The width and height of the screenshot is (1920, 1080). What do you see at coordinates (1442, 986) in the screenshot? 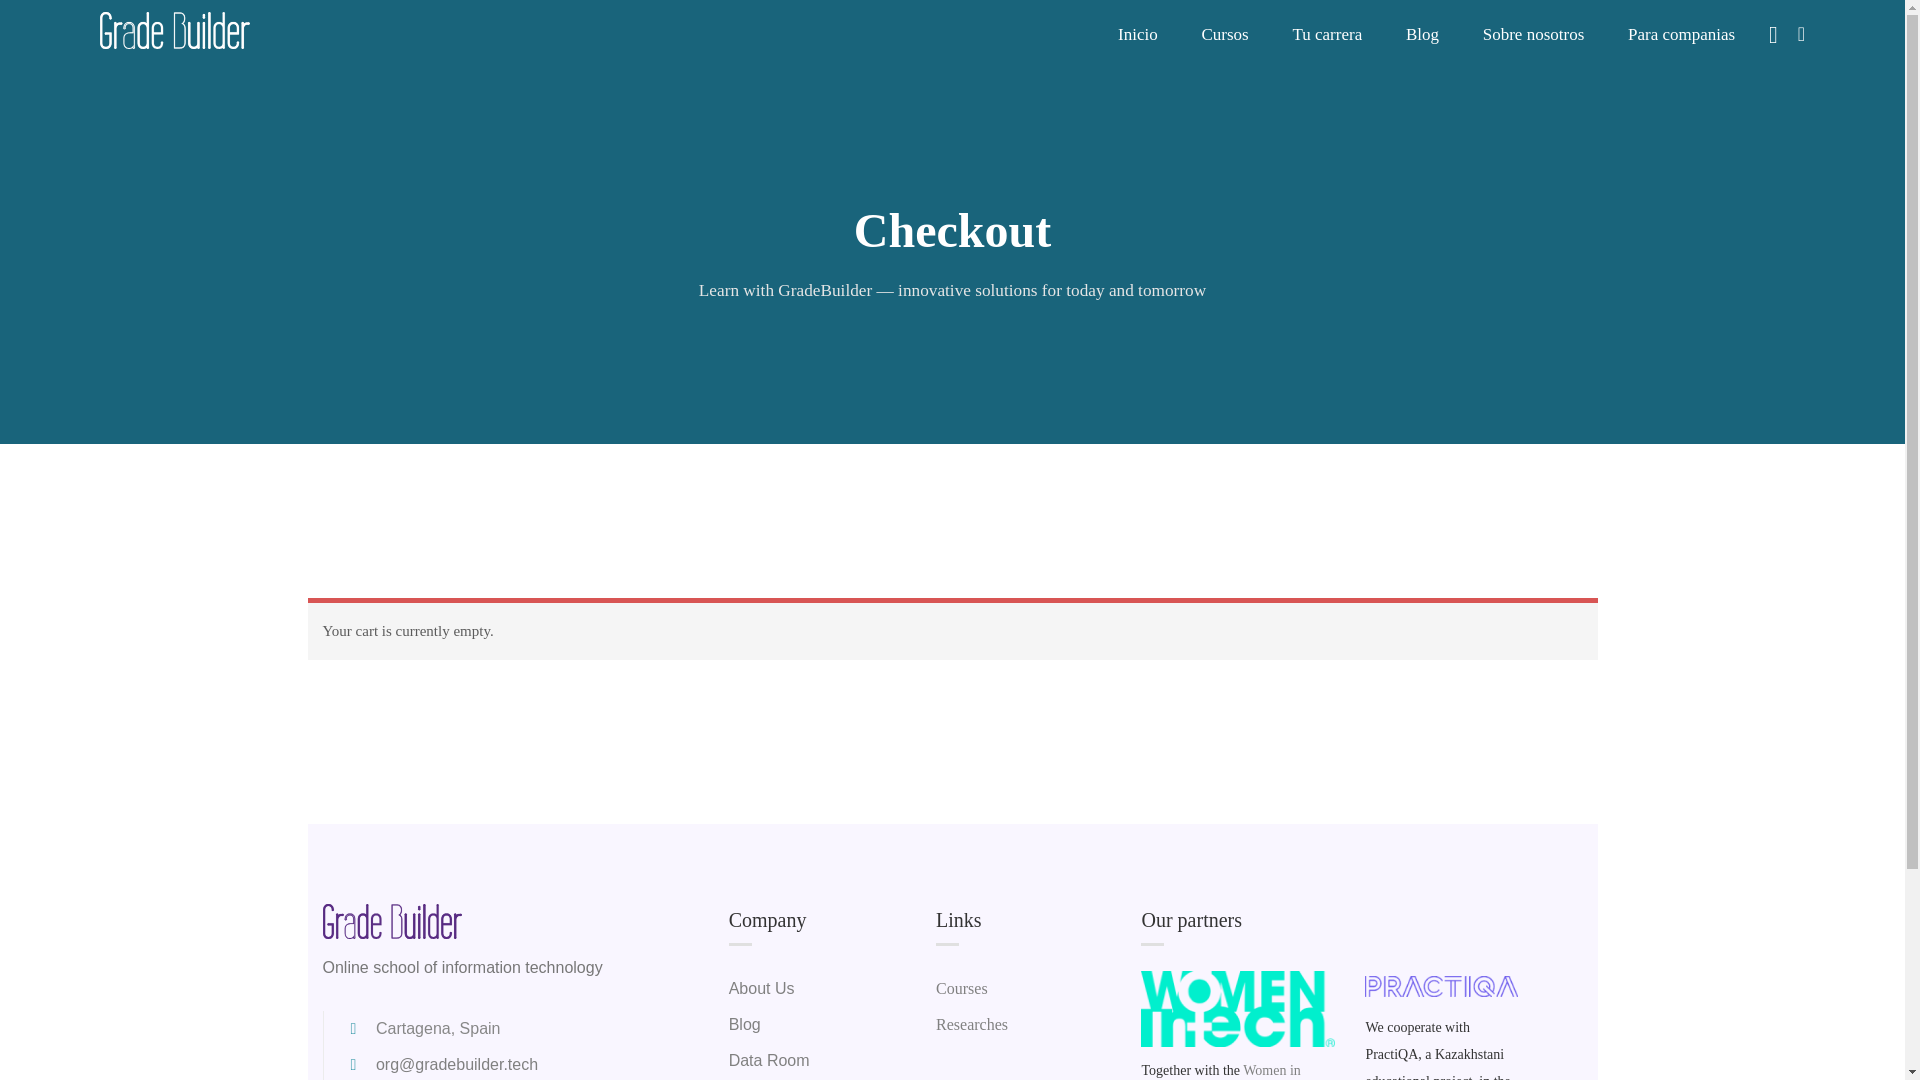
I see `okjhbv` at bounding box center [1442, 986].